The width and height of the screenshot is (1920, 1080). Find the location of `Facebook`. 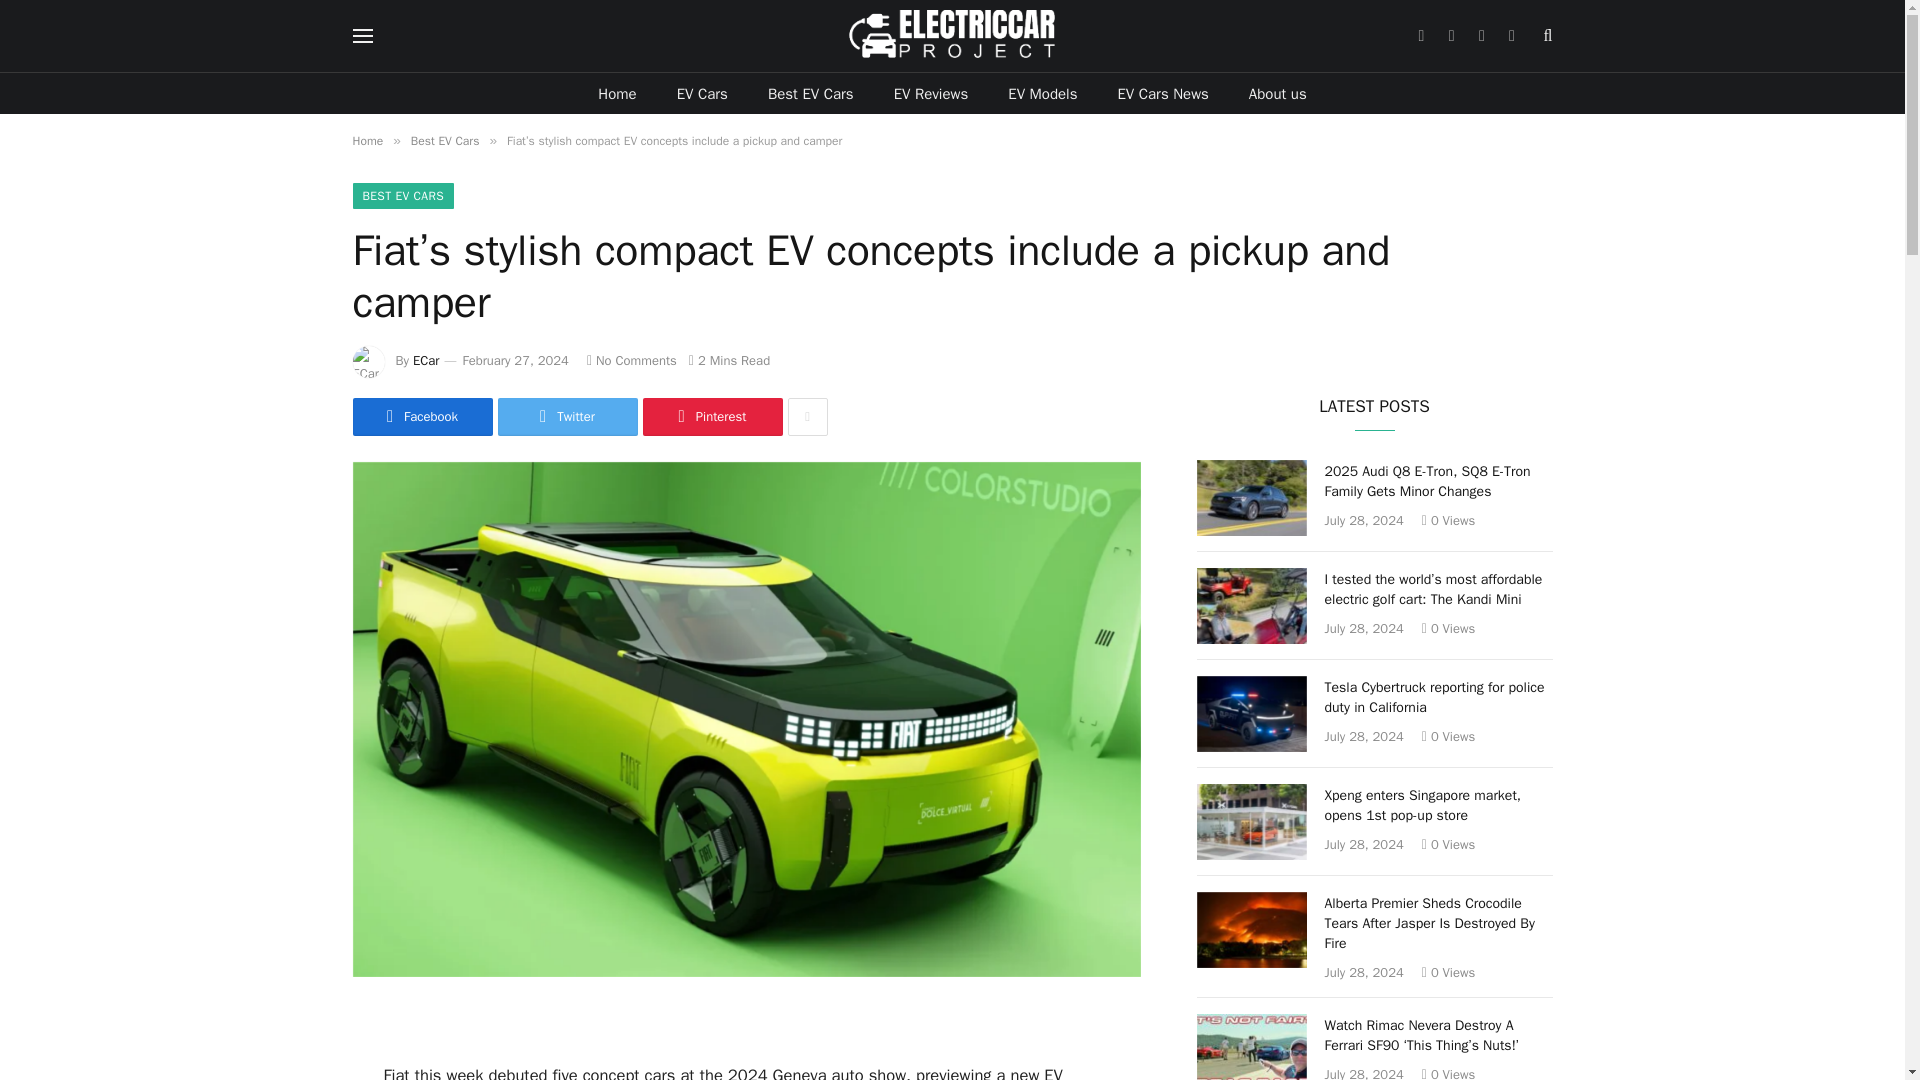

Facebook is located at coordinates (421, 417).